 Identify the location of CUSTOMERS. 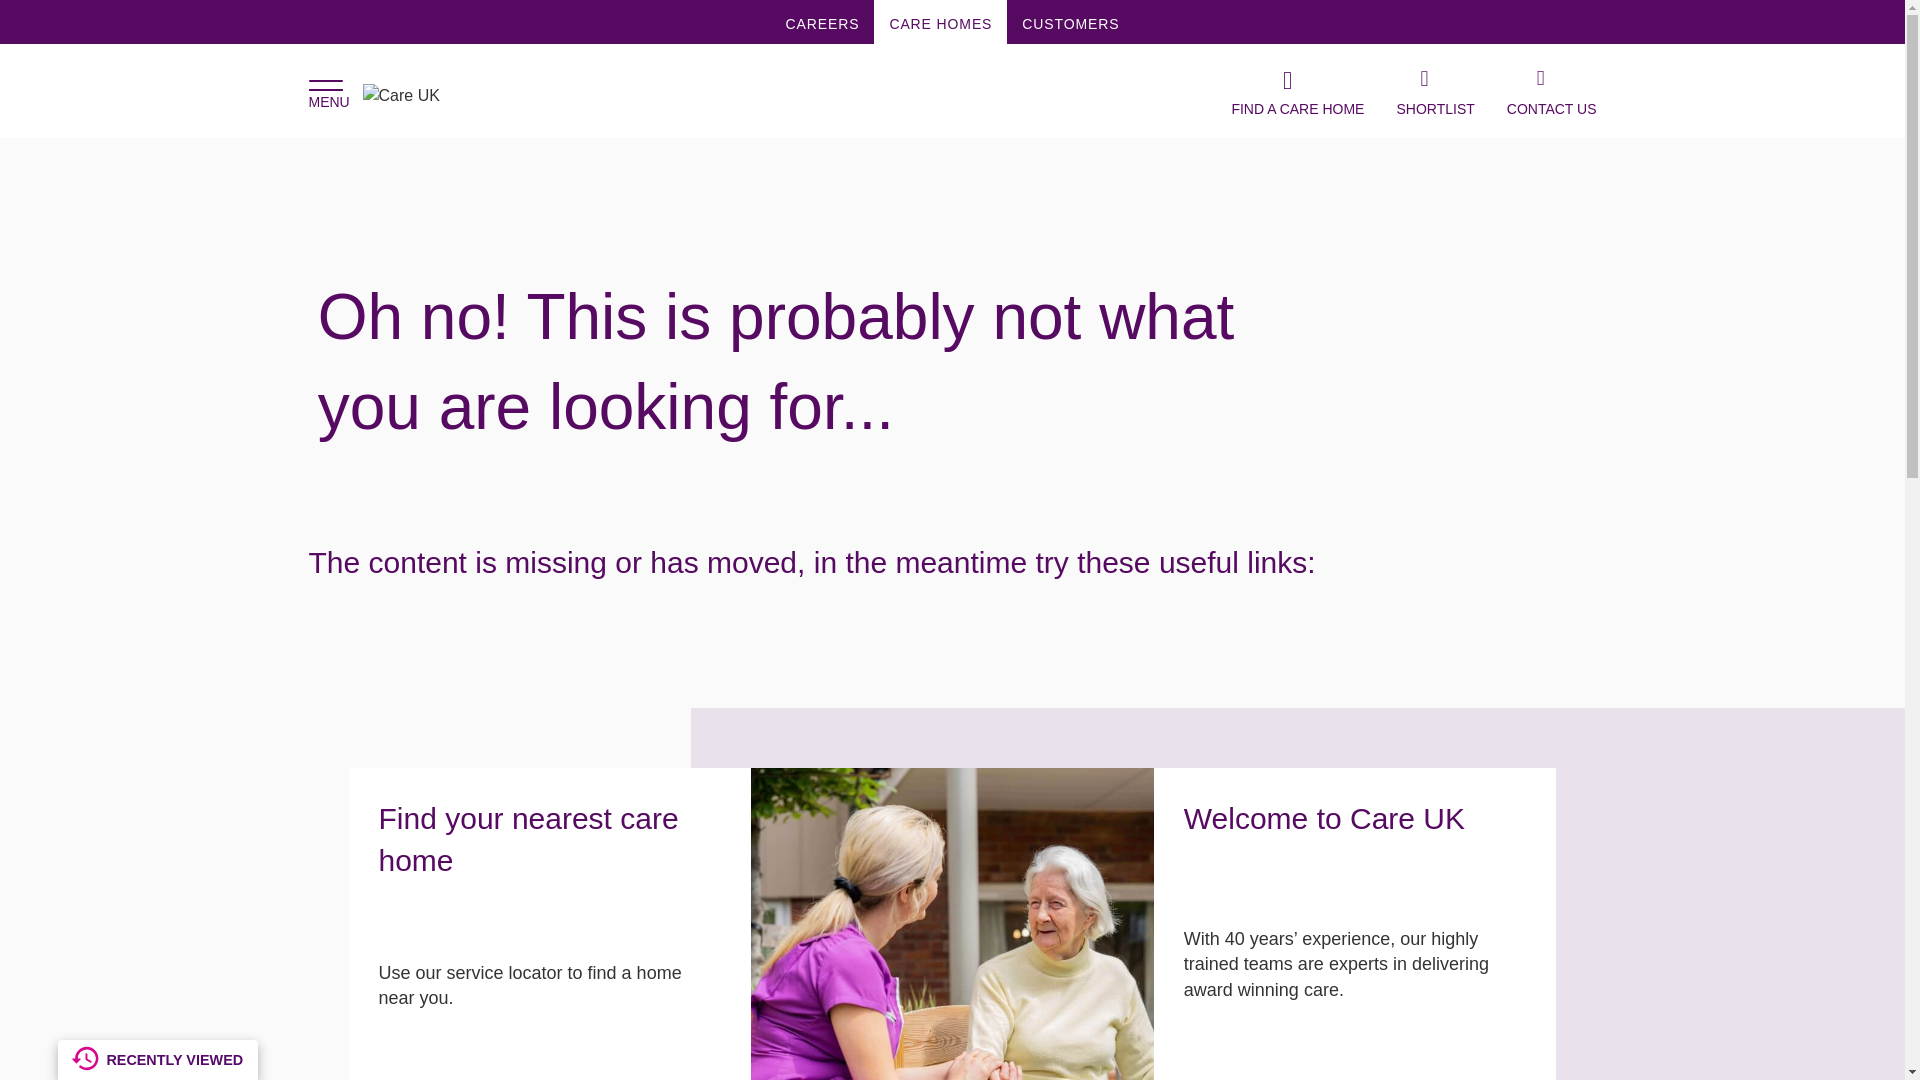
(1070, 22).